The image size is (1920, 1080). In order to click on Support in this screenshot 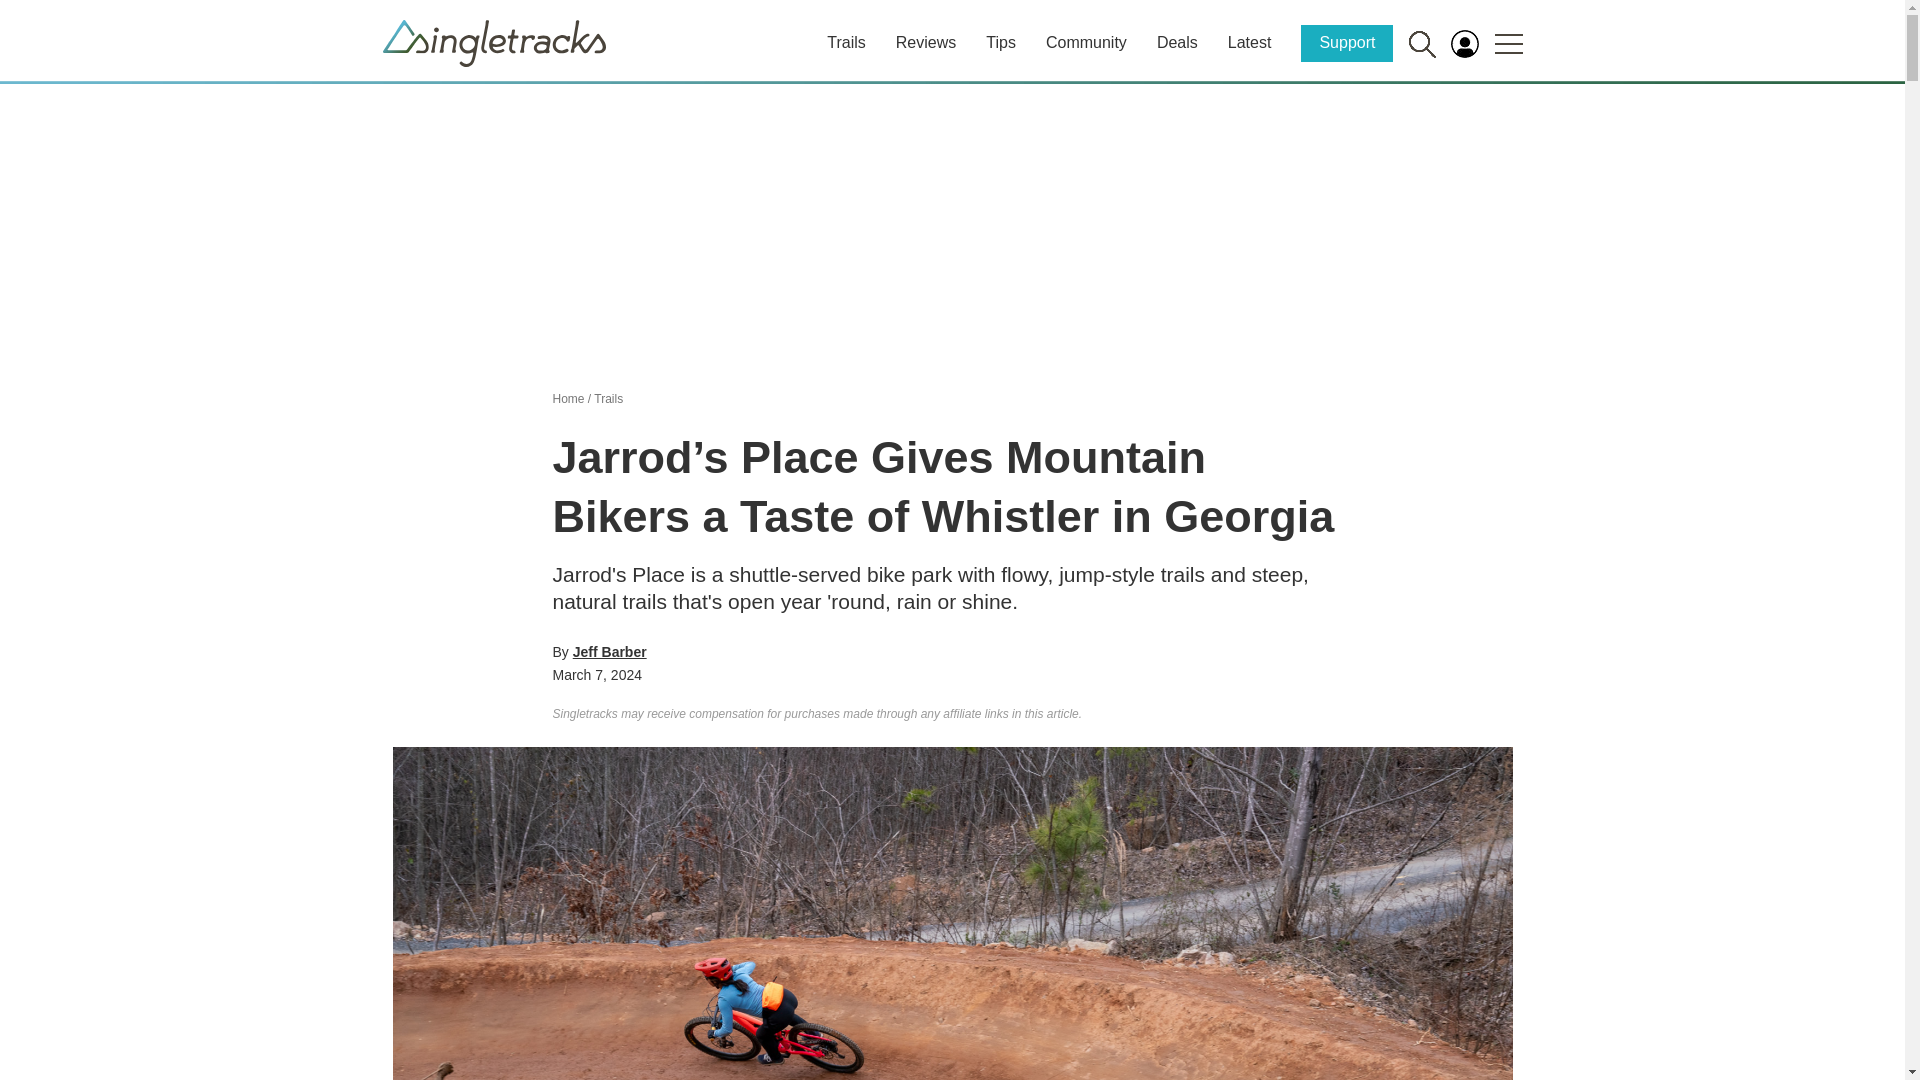, I will do `click(1347, 42)`.